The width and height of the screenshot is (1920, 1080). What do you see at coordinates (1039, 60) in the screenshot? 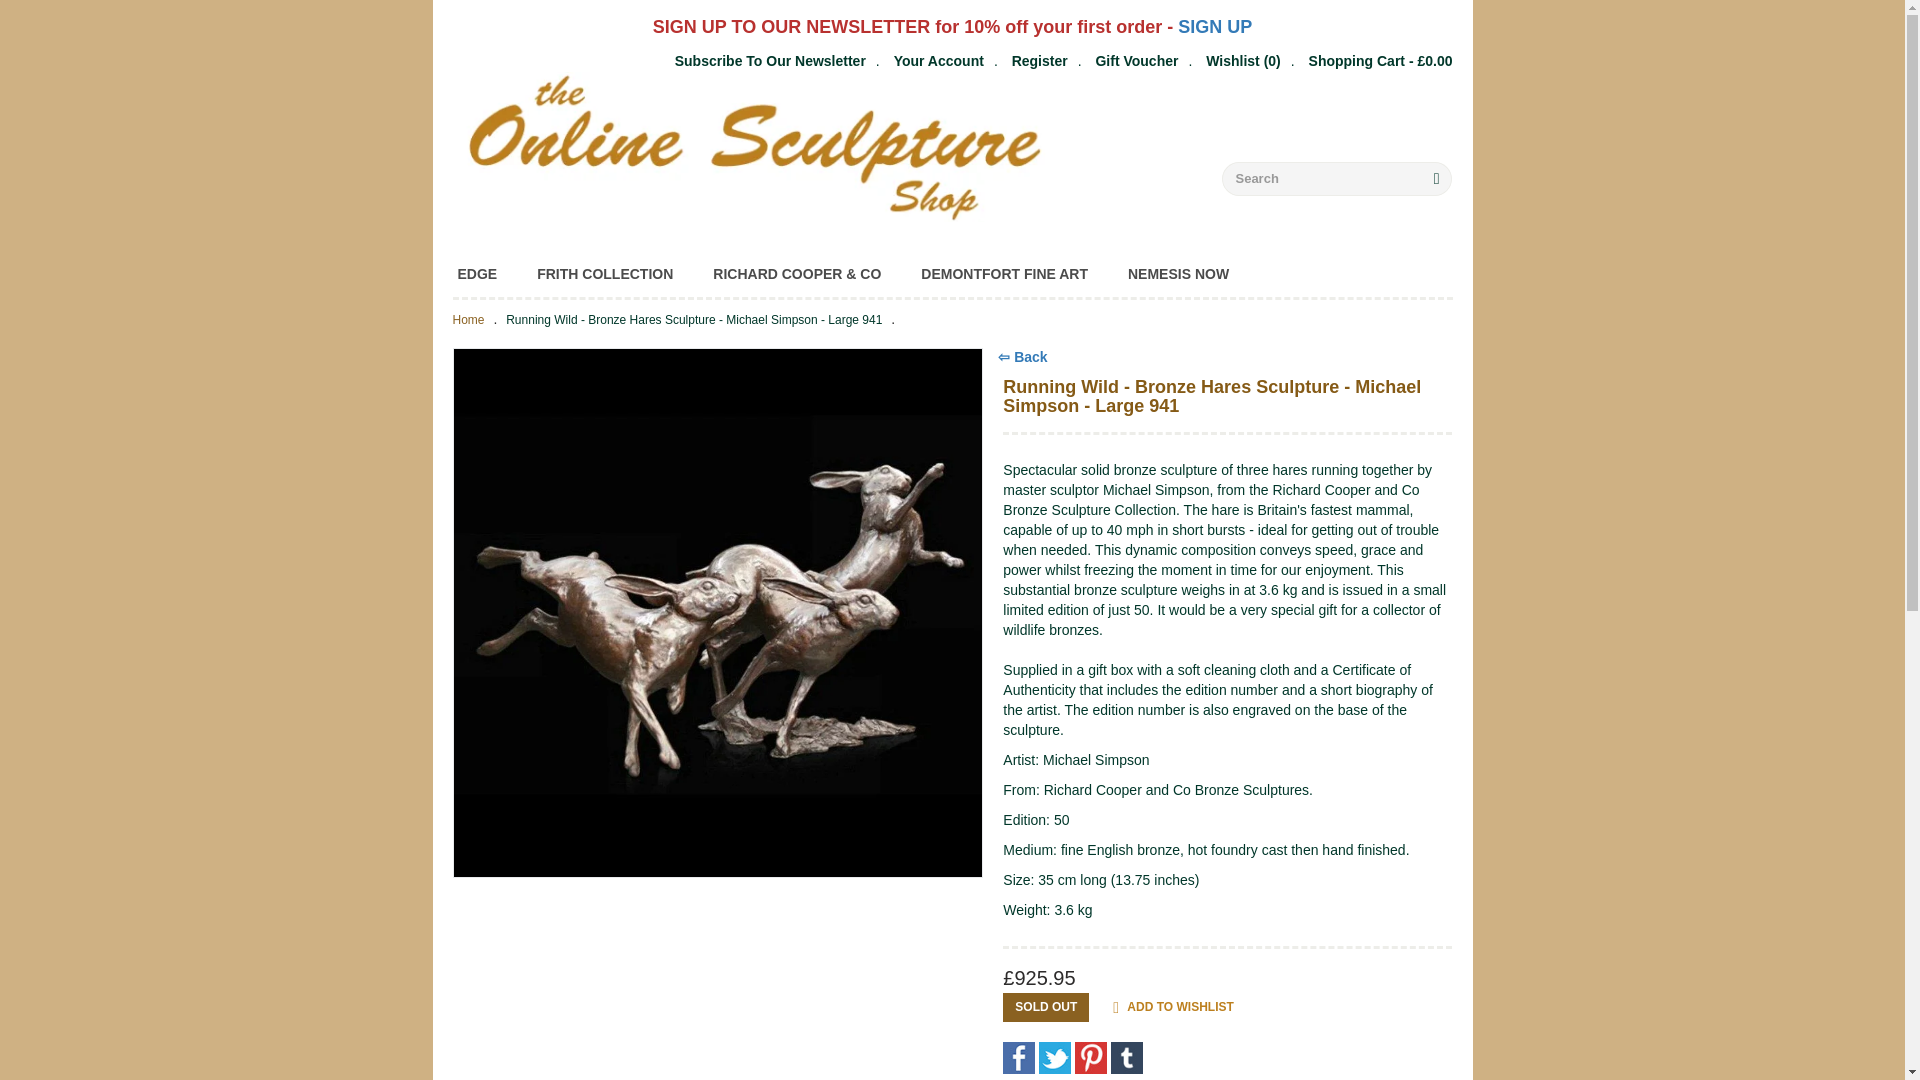
I see `Register` at bounding box center [1039, 60].